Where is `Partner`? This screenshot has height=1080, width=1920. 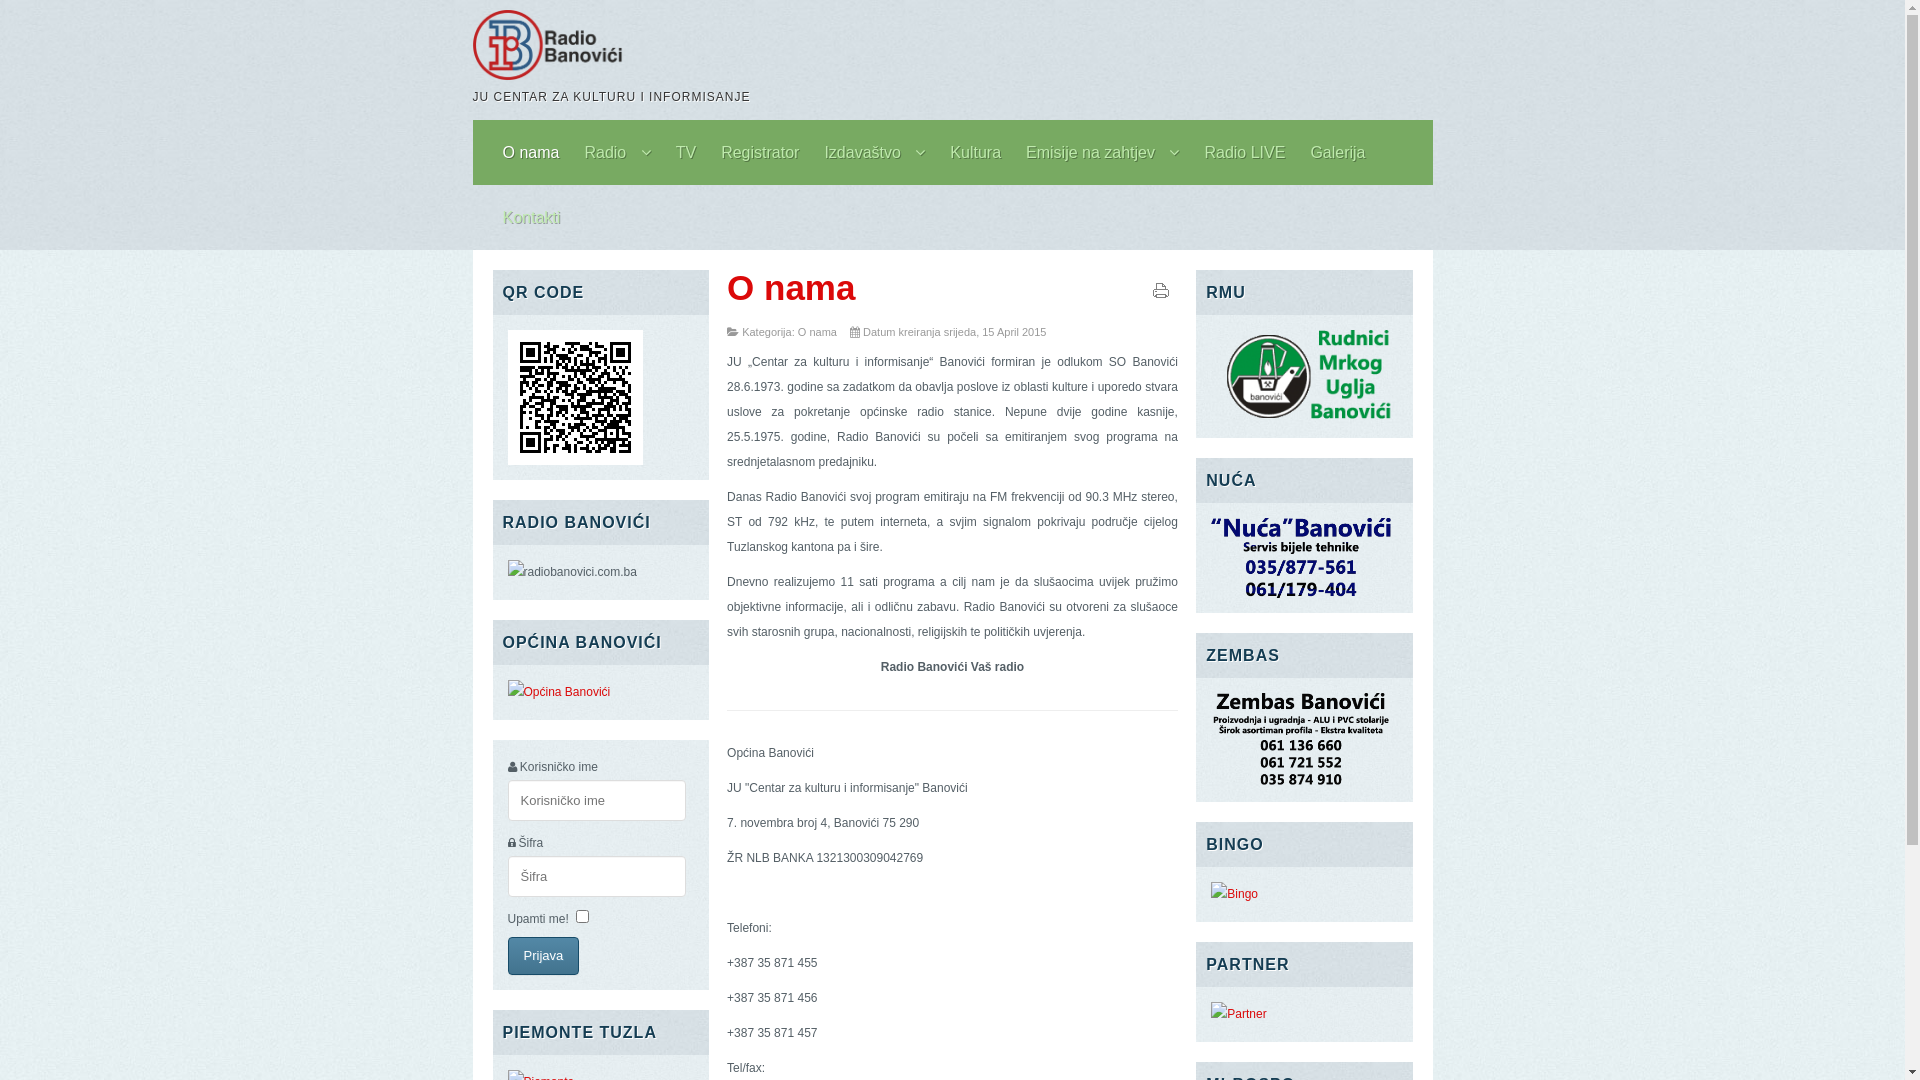 Partner is located at coordinates (1238, 1014).